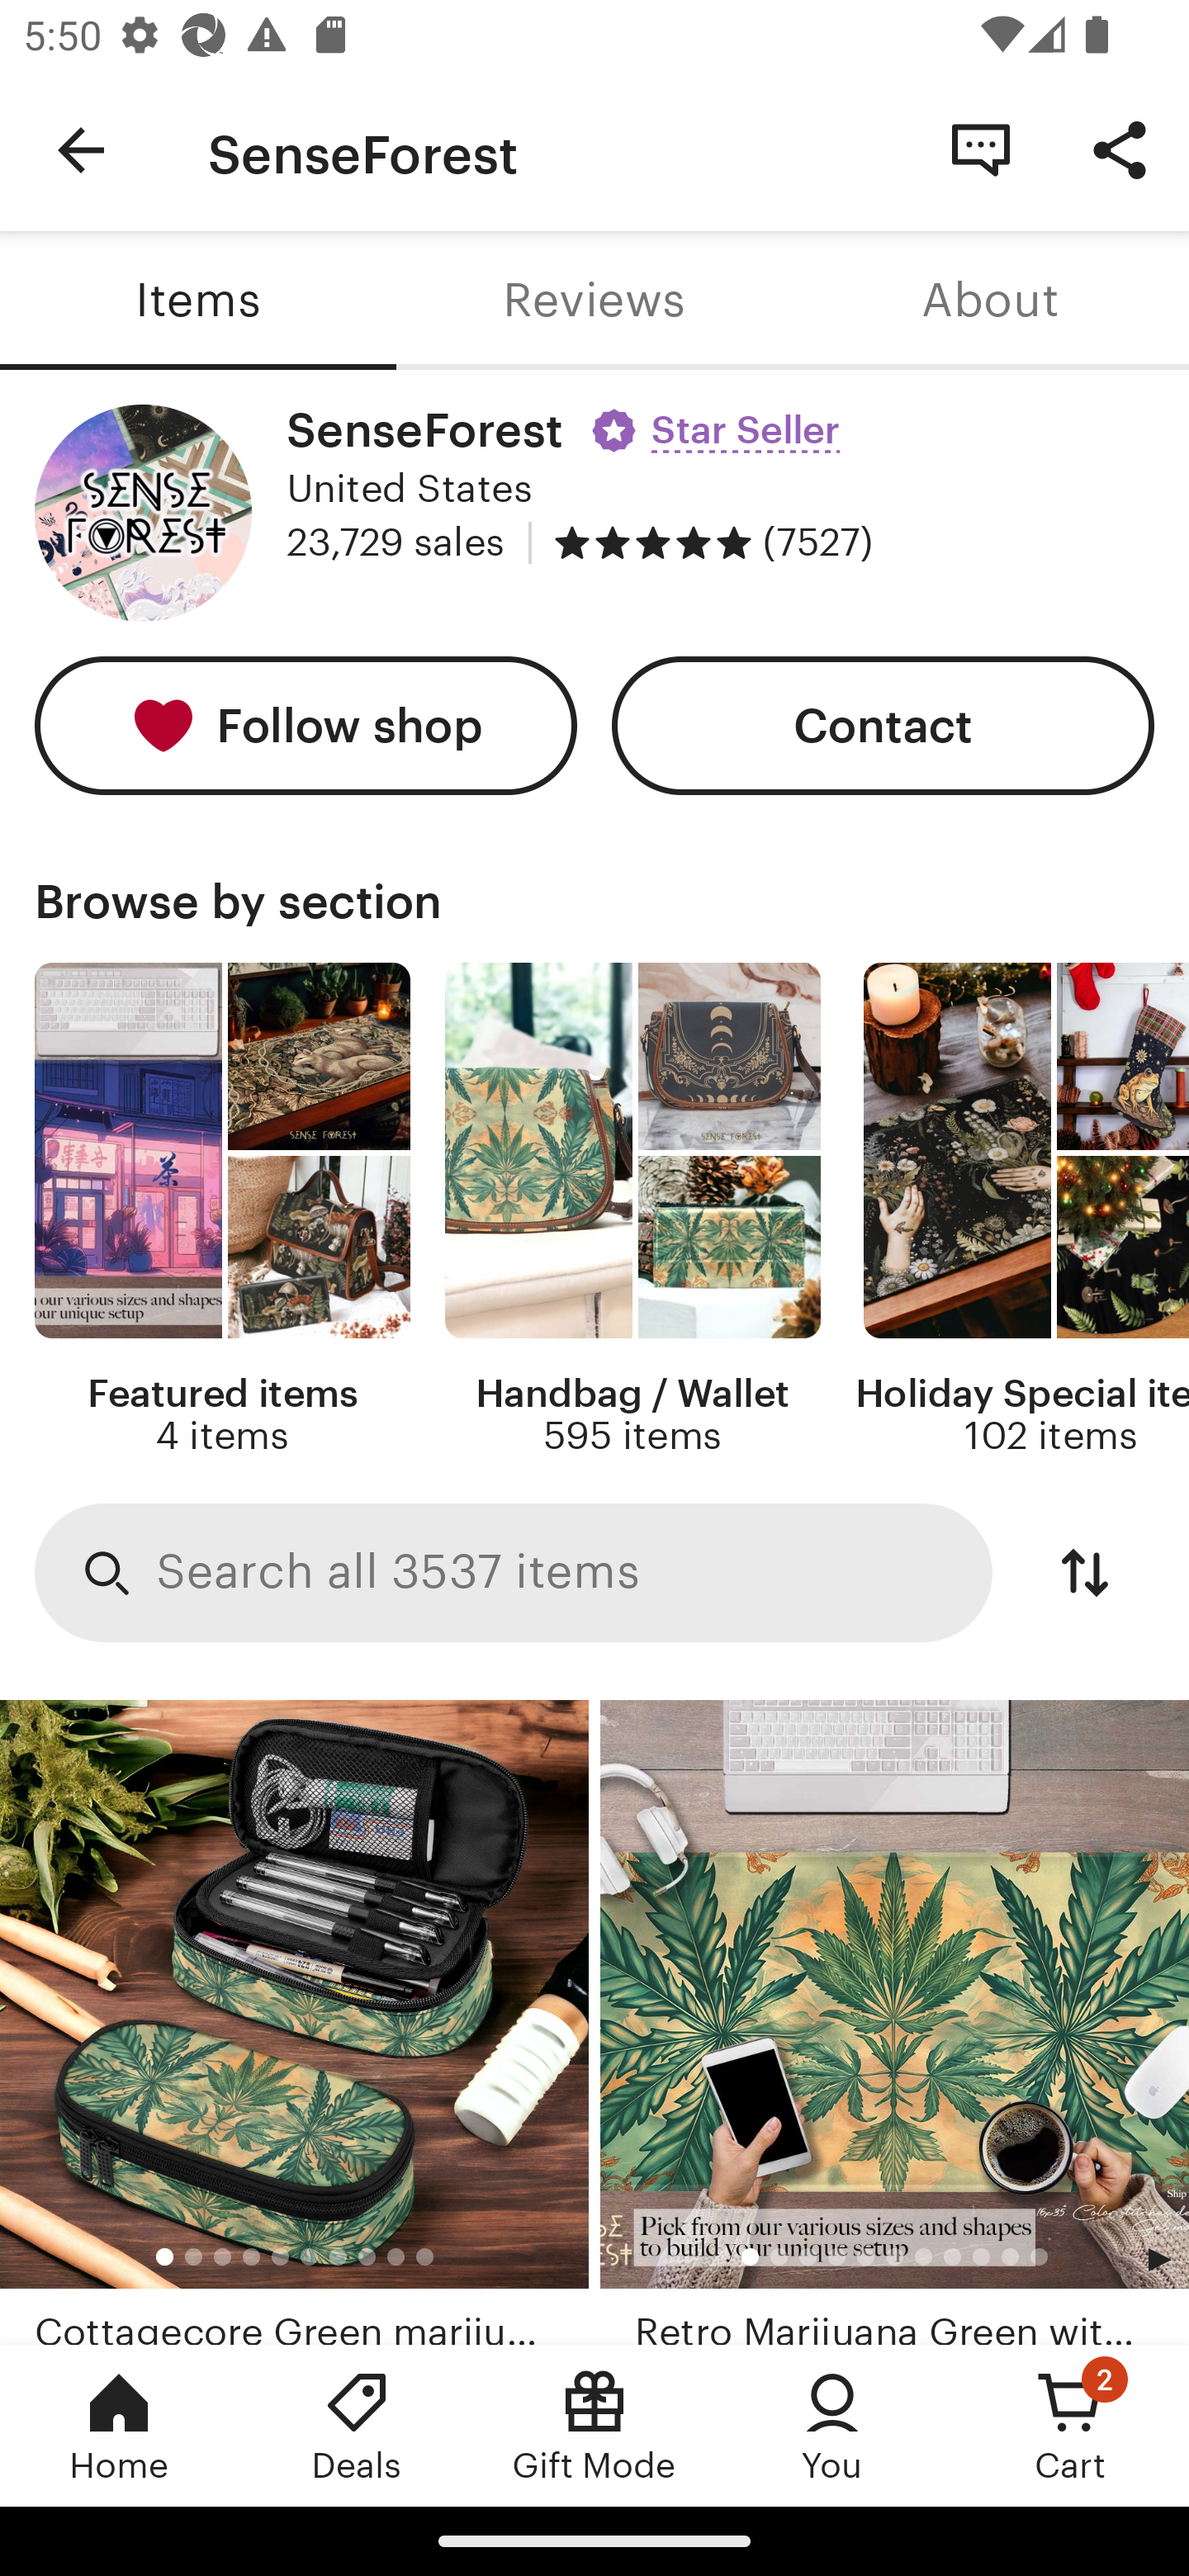 This screenshot has height=2576, width=1189. Describe the element at coordinates (594, 2425) in the screenshot. I see `Gift Mode` at that location.